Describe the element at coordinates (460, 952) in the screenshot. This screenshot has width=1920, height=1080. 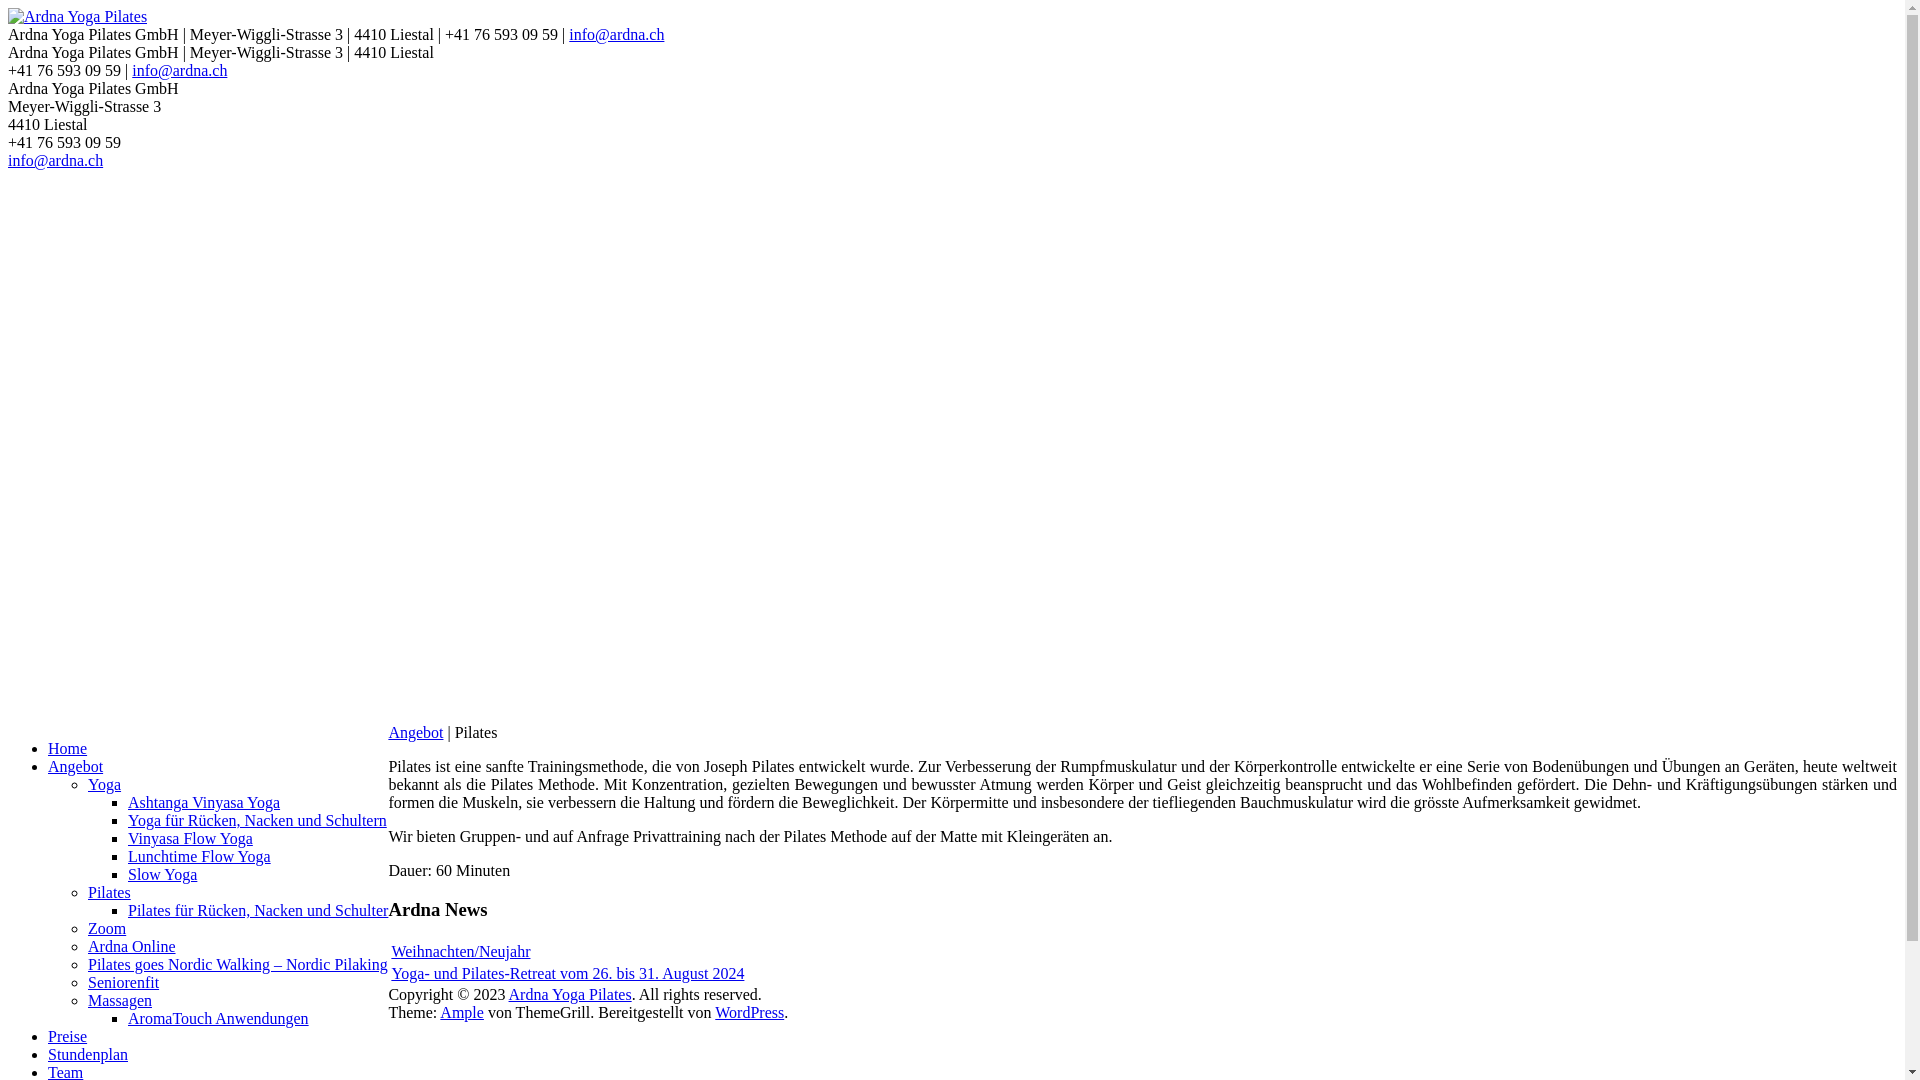
I see `Weihnachten/Neujahr` at that location.